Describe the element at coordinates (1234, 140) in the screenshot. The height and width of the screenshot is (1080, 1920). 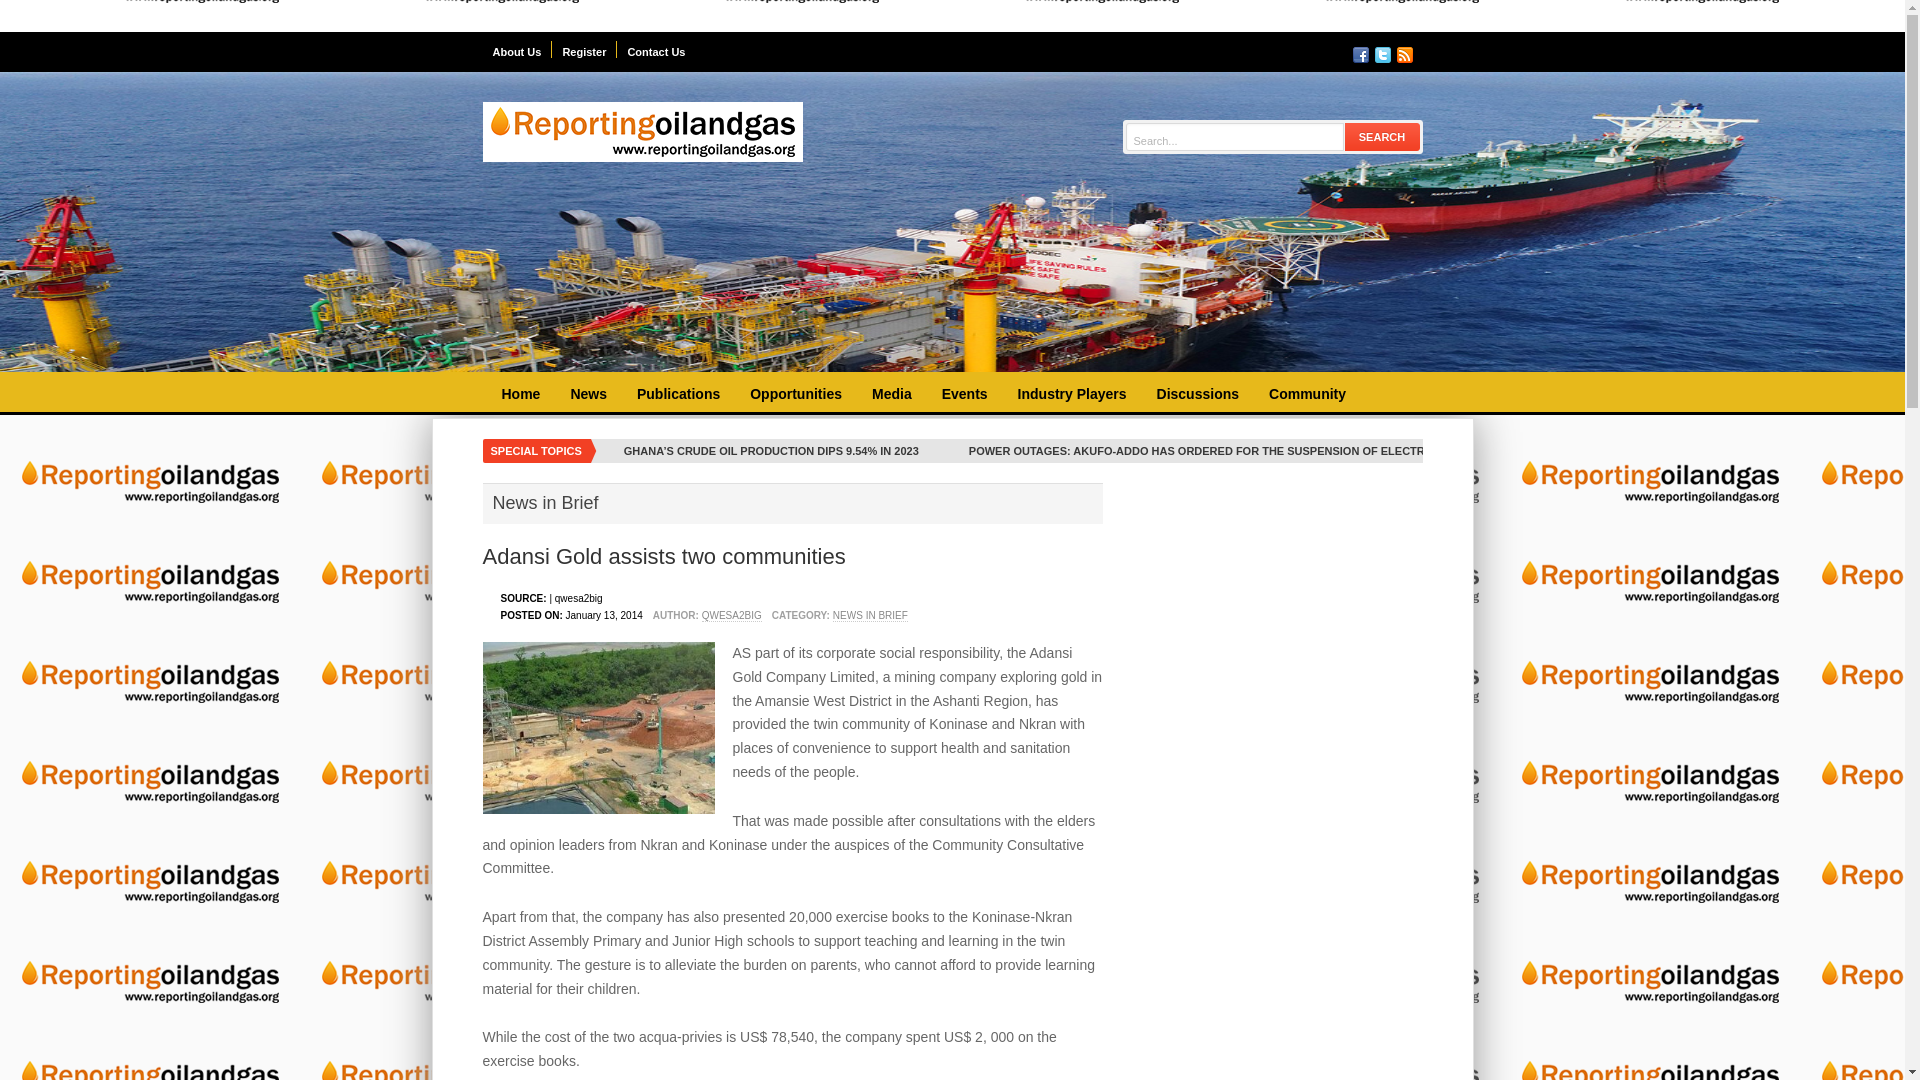
I see `Search...` at that location.